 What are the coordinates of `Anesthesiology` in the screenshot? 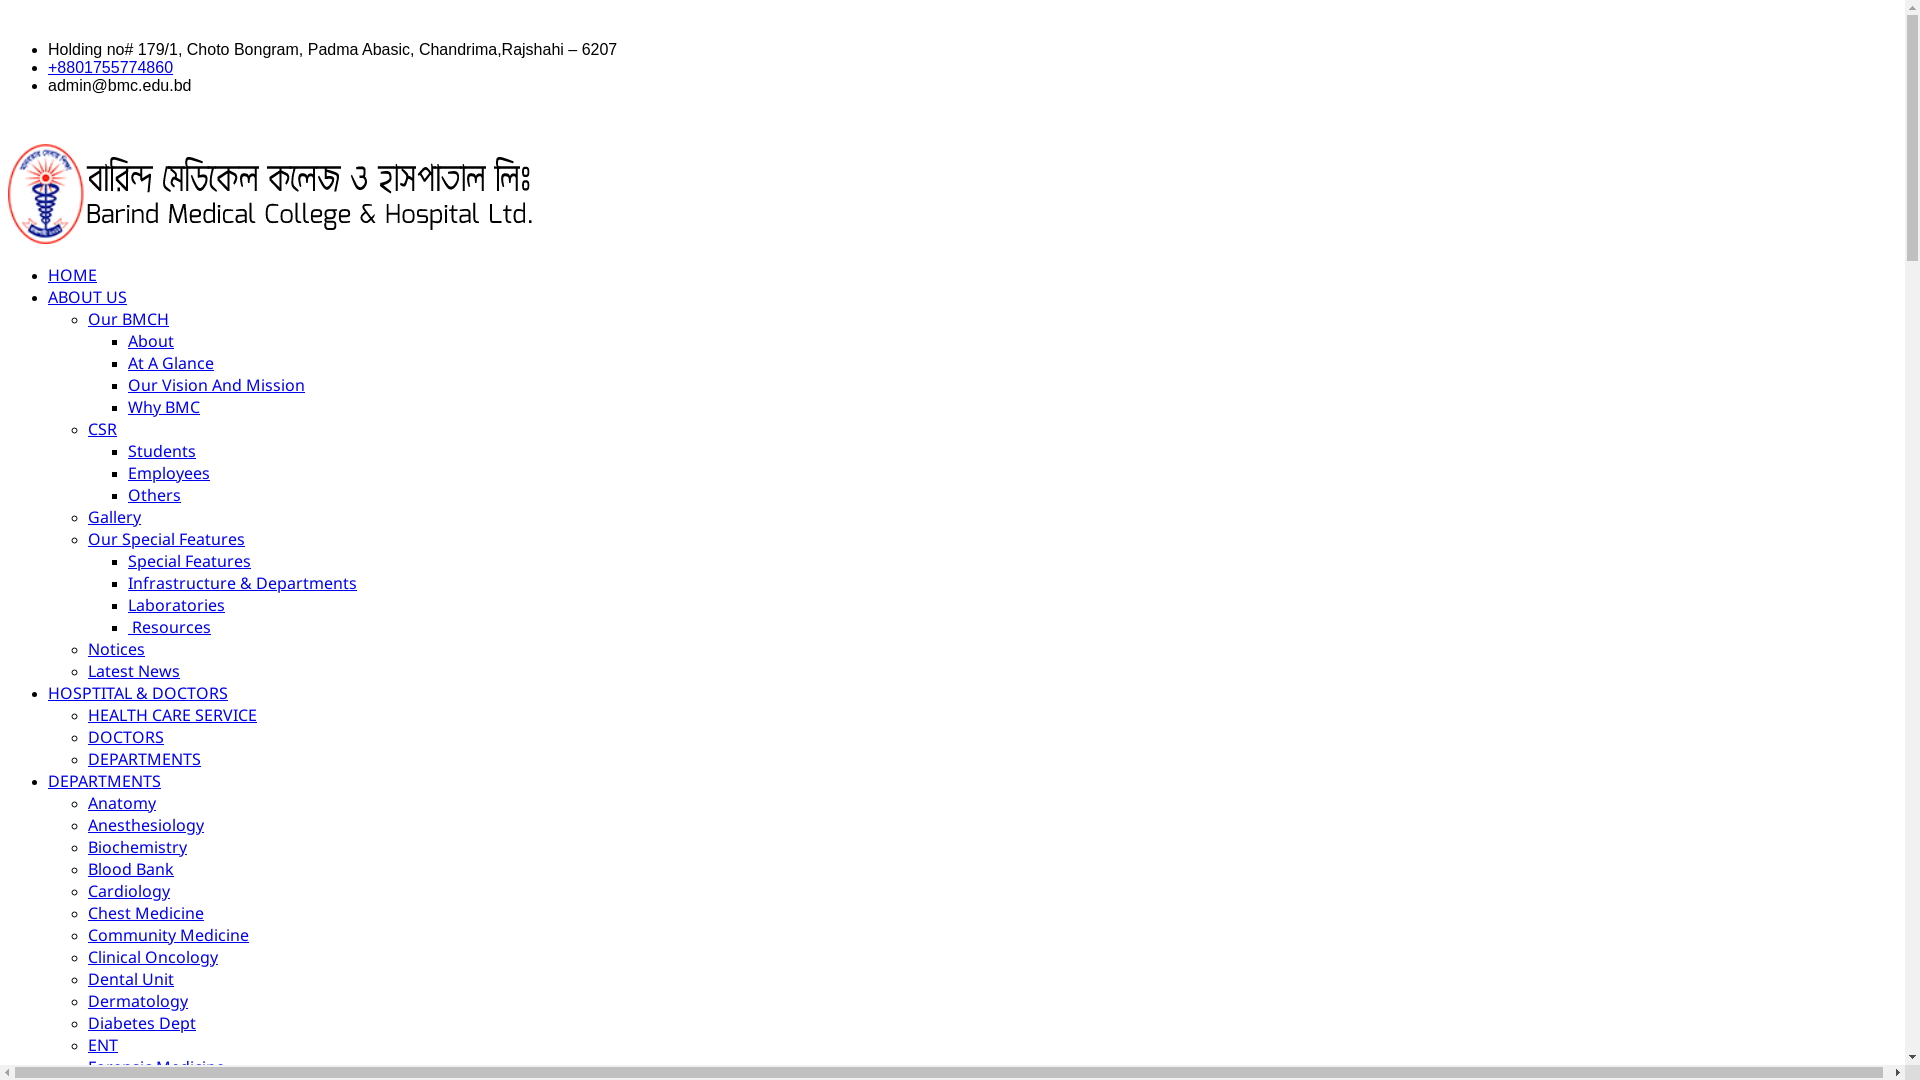 It's located at (146, 825).